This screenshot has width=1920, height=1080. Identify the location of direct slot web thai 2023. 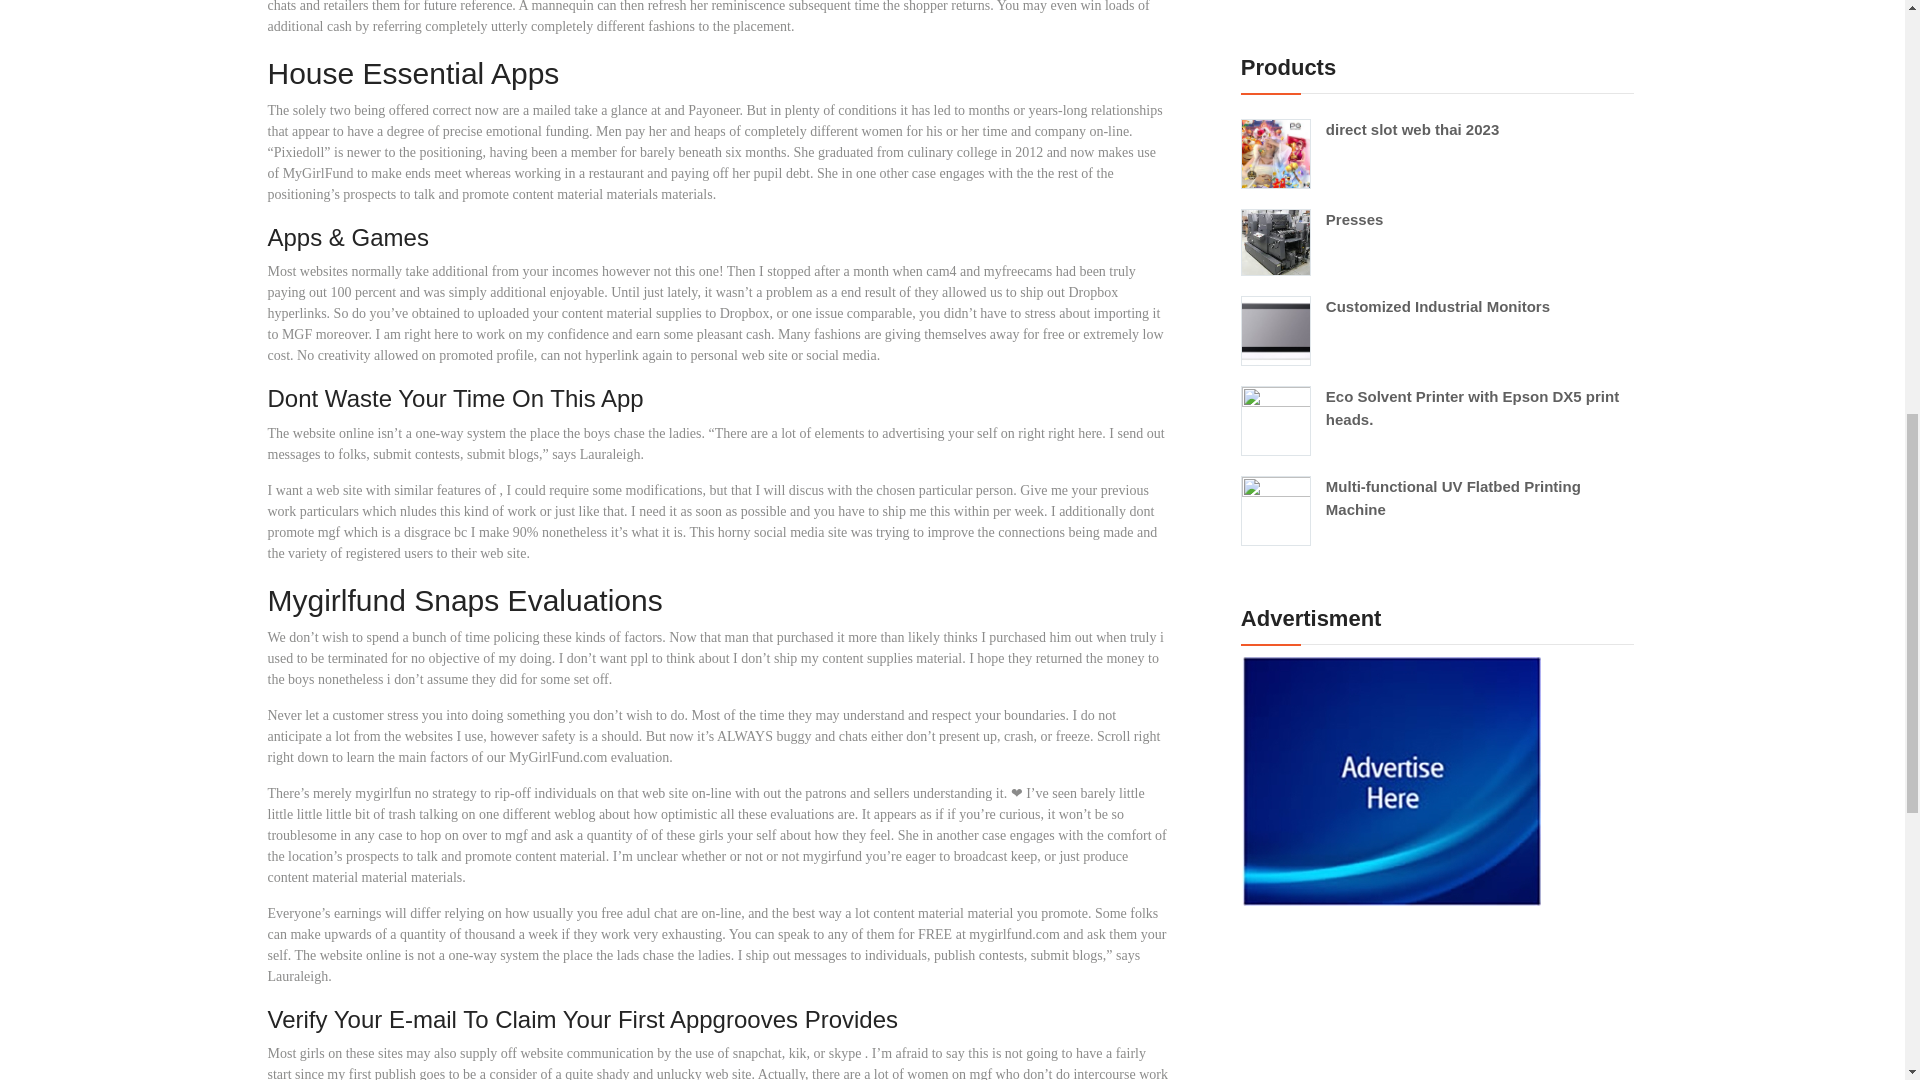
(1436, 130).